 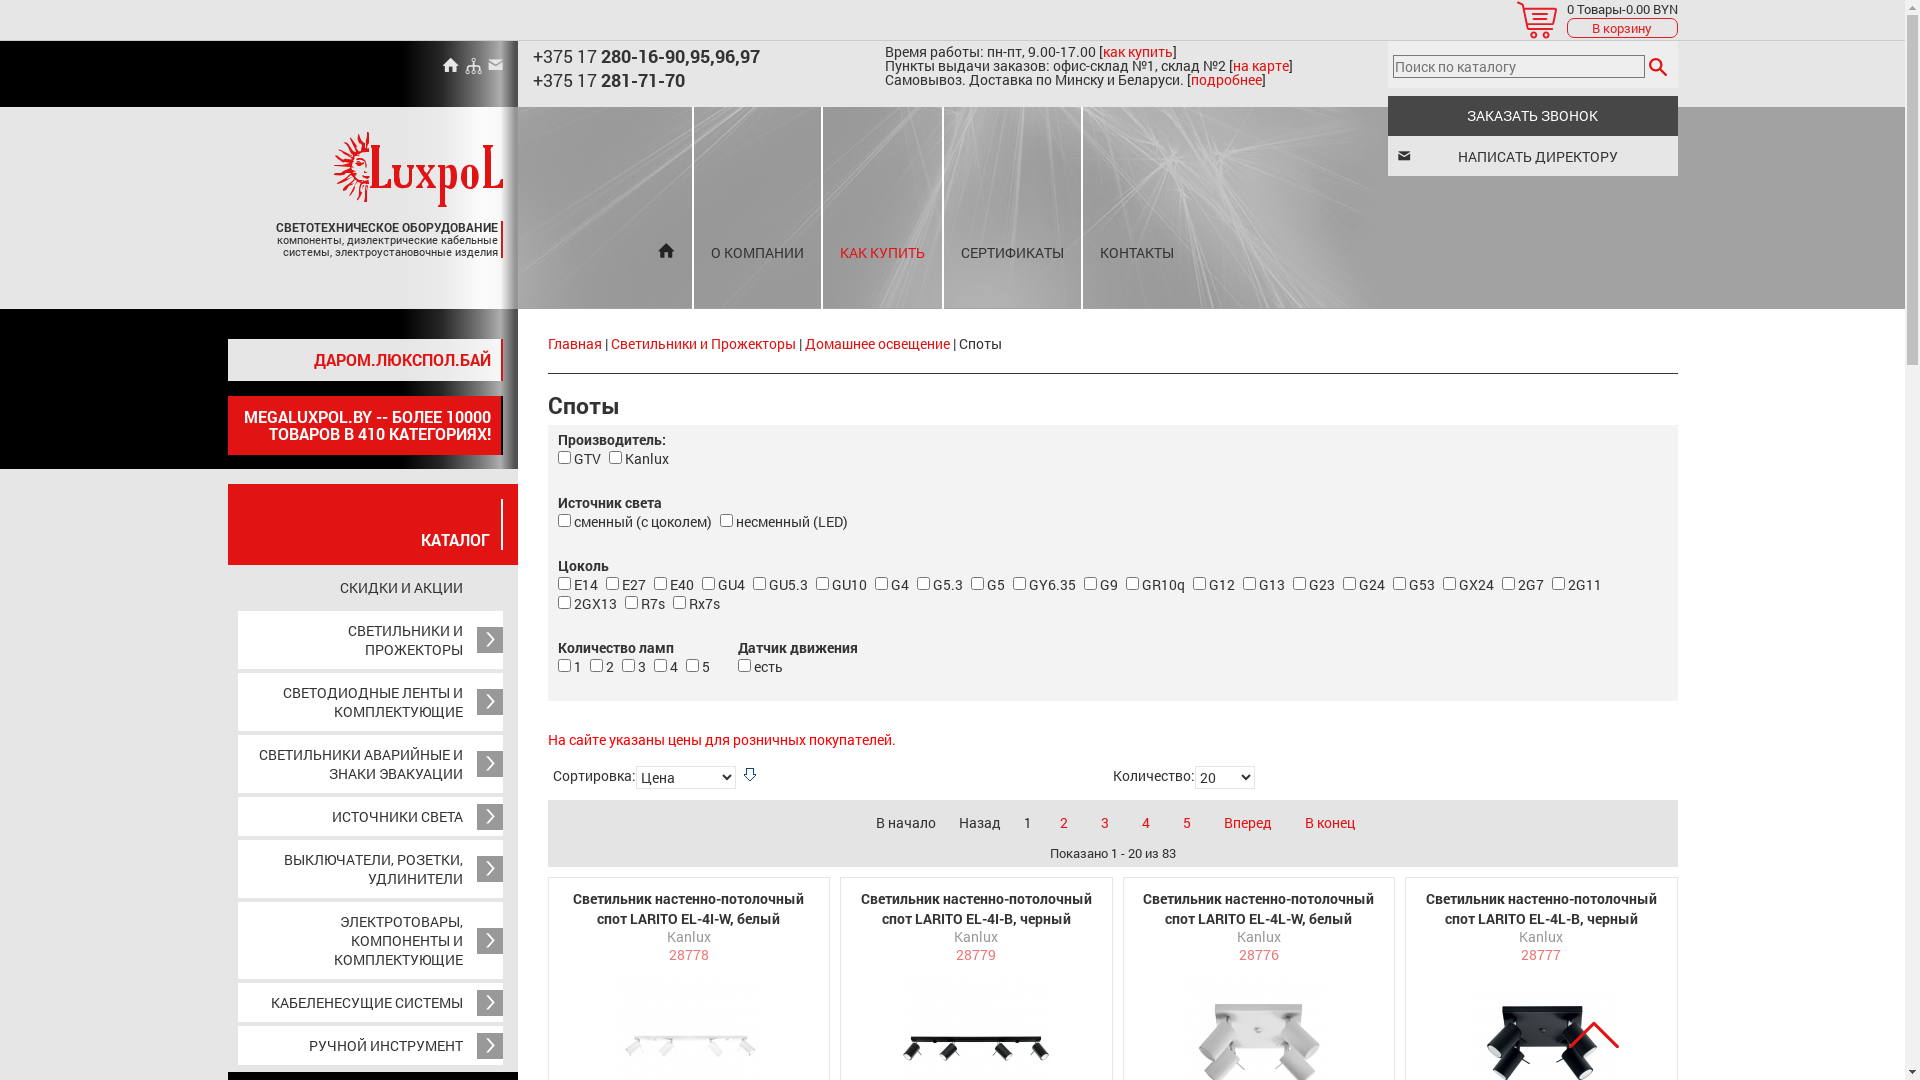 What do you see at coordinates (1298, 584) in the screenshot?
I see `30` at bounding box center [1298, 584].